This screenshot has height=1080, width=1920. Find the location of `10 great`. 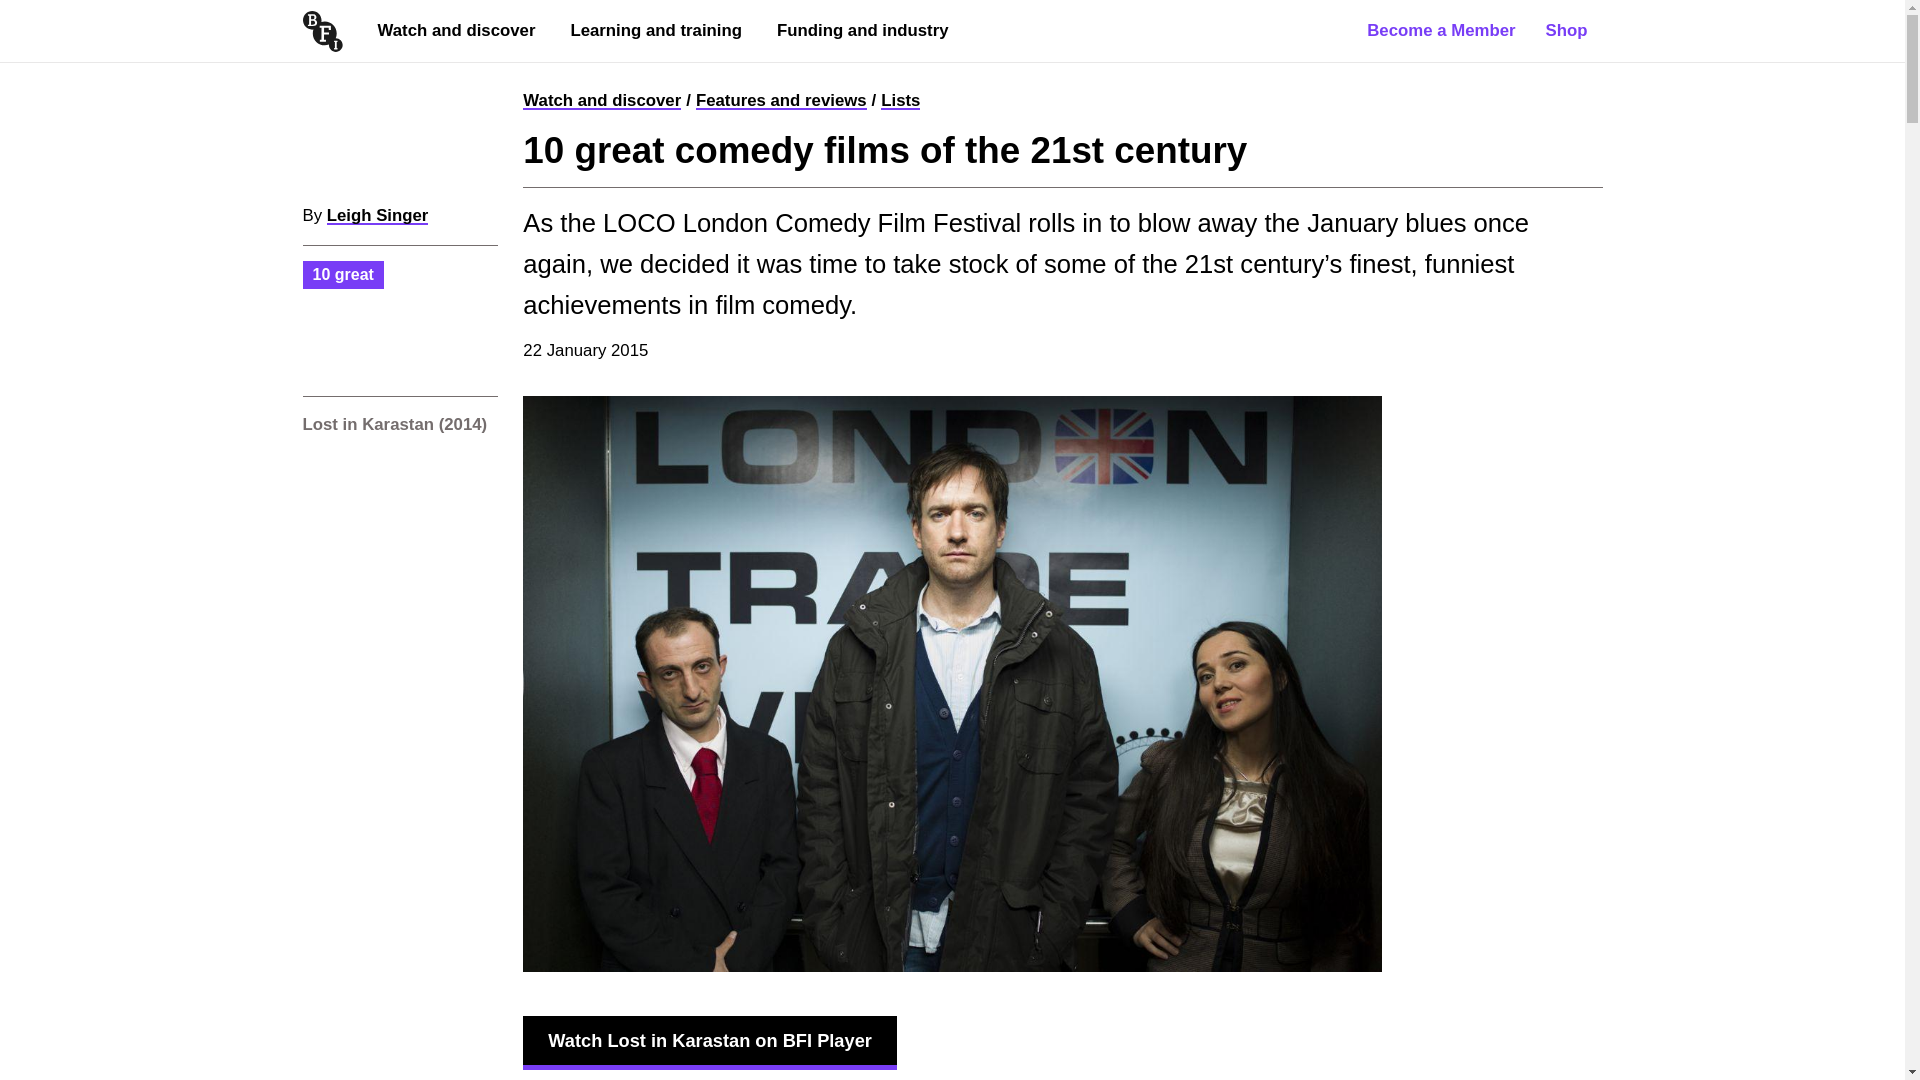

10 great is located at coordinates (342, 274).